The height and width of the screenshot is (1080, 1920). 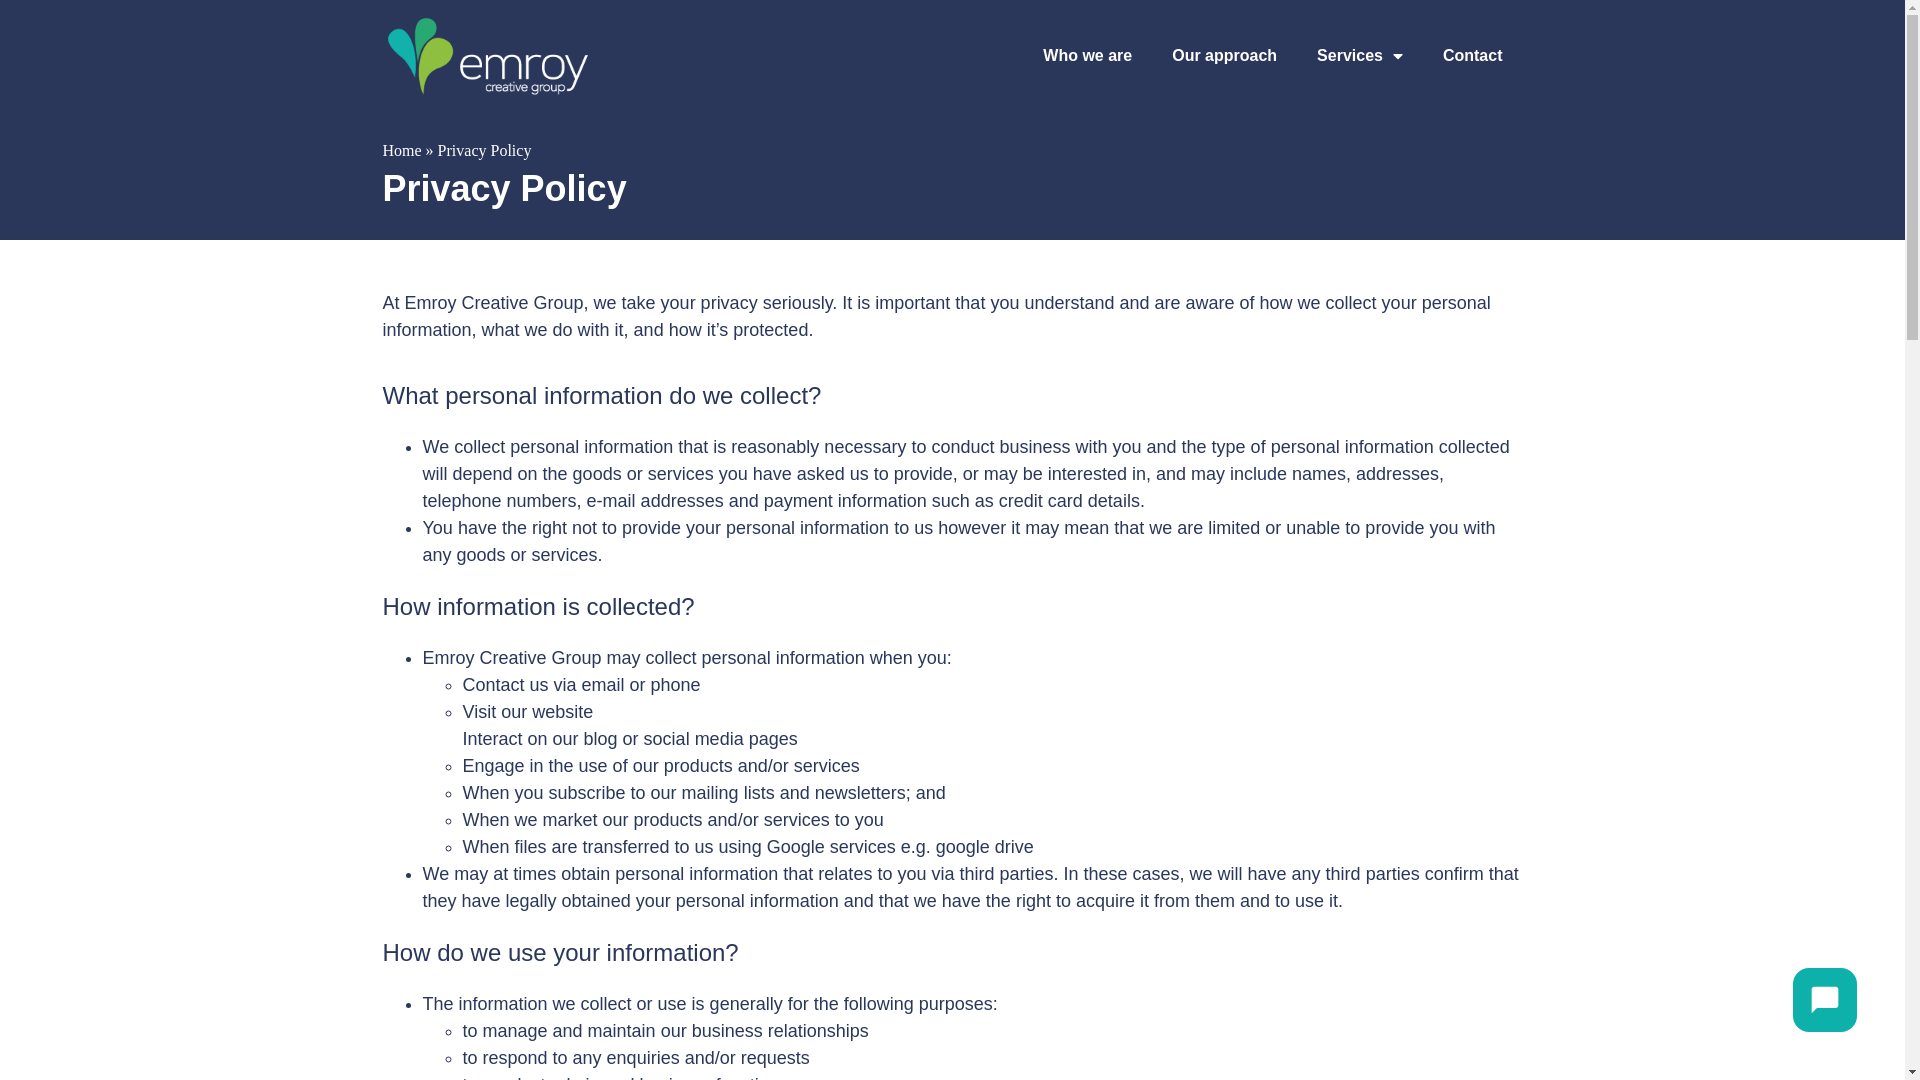 What do you see at coordinates (1360, 56) in the screenshot?
I see `Services` at bounding box center [1360, 56].